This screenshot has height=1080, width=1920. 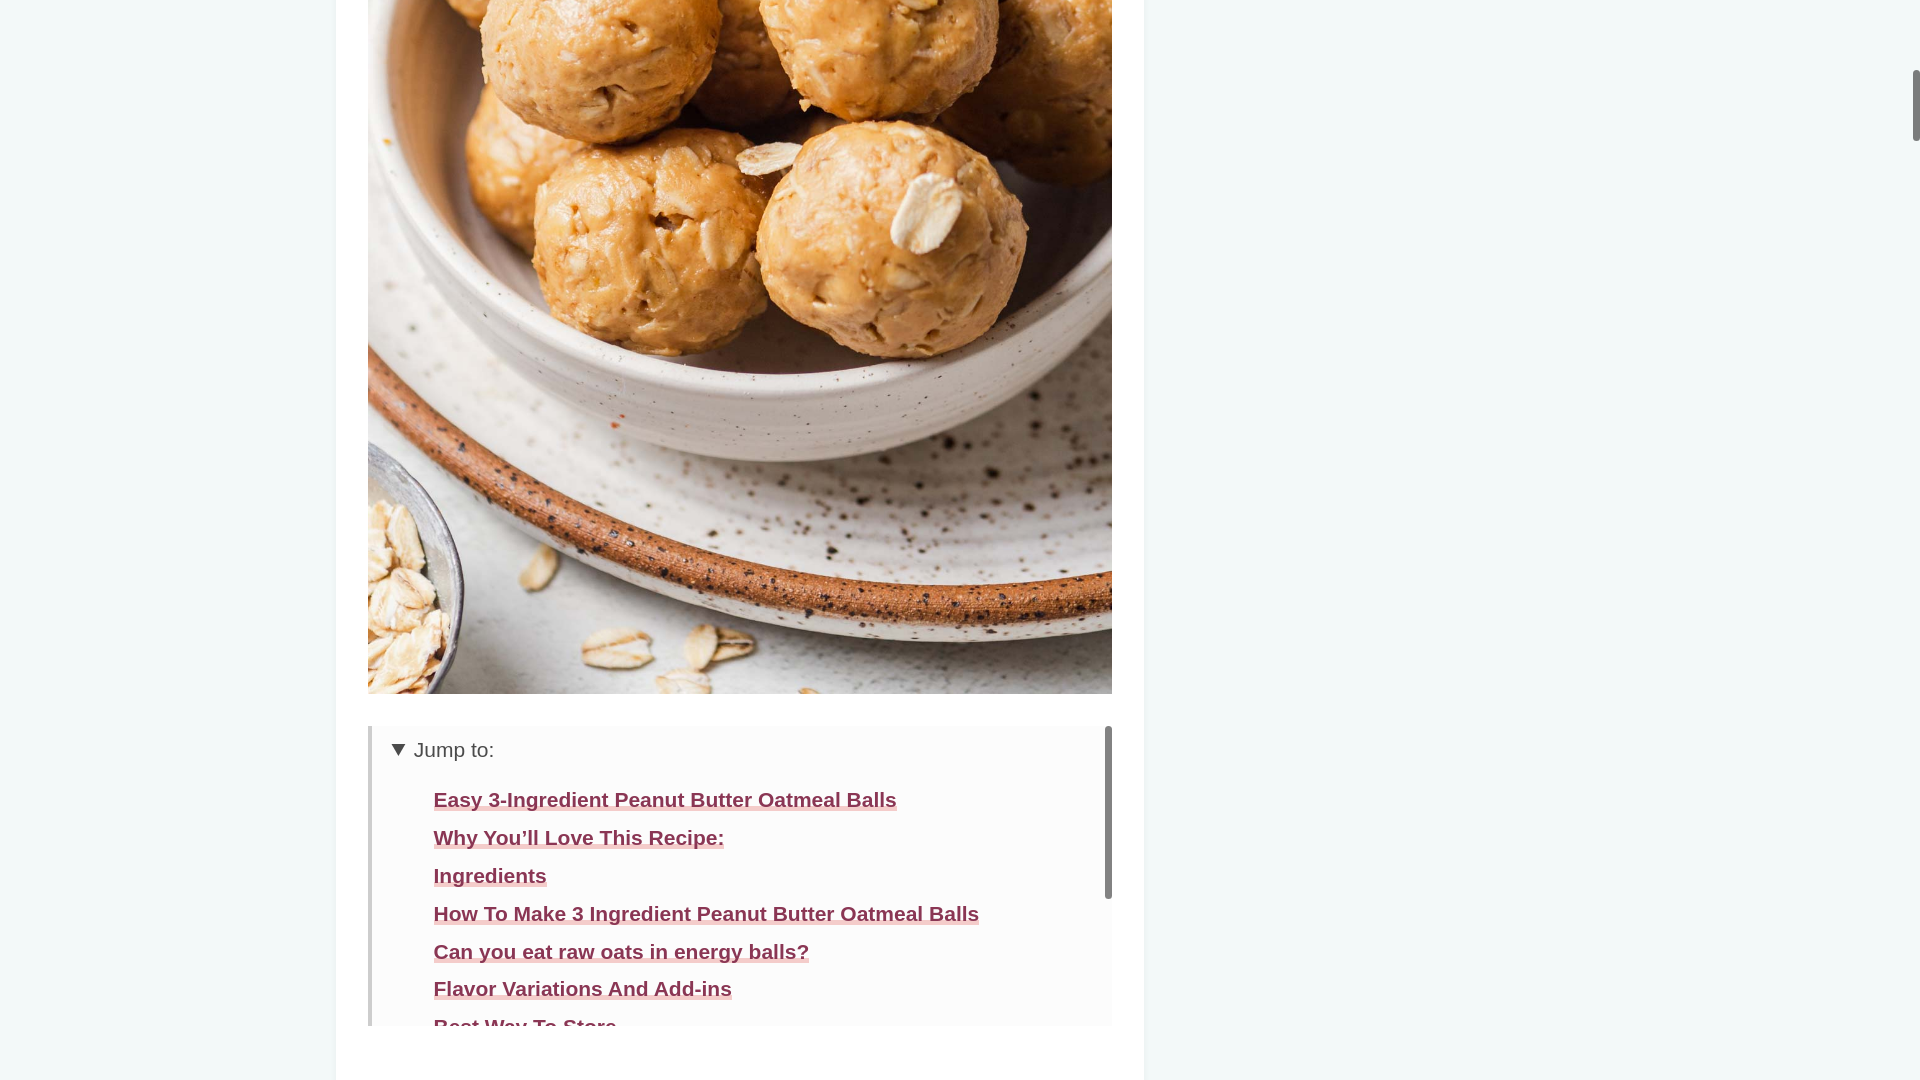 I want to click on Flavor Variations And Add-ins, so click(x=582, y=988).